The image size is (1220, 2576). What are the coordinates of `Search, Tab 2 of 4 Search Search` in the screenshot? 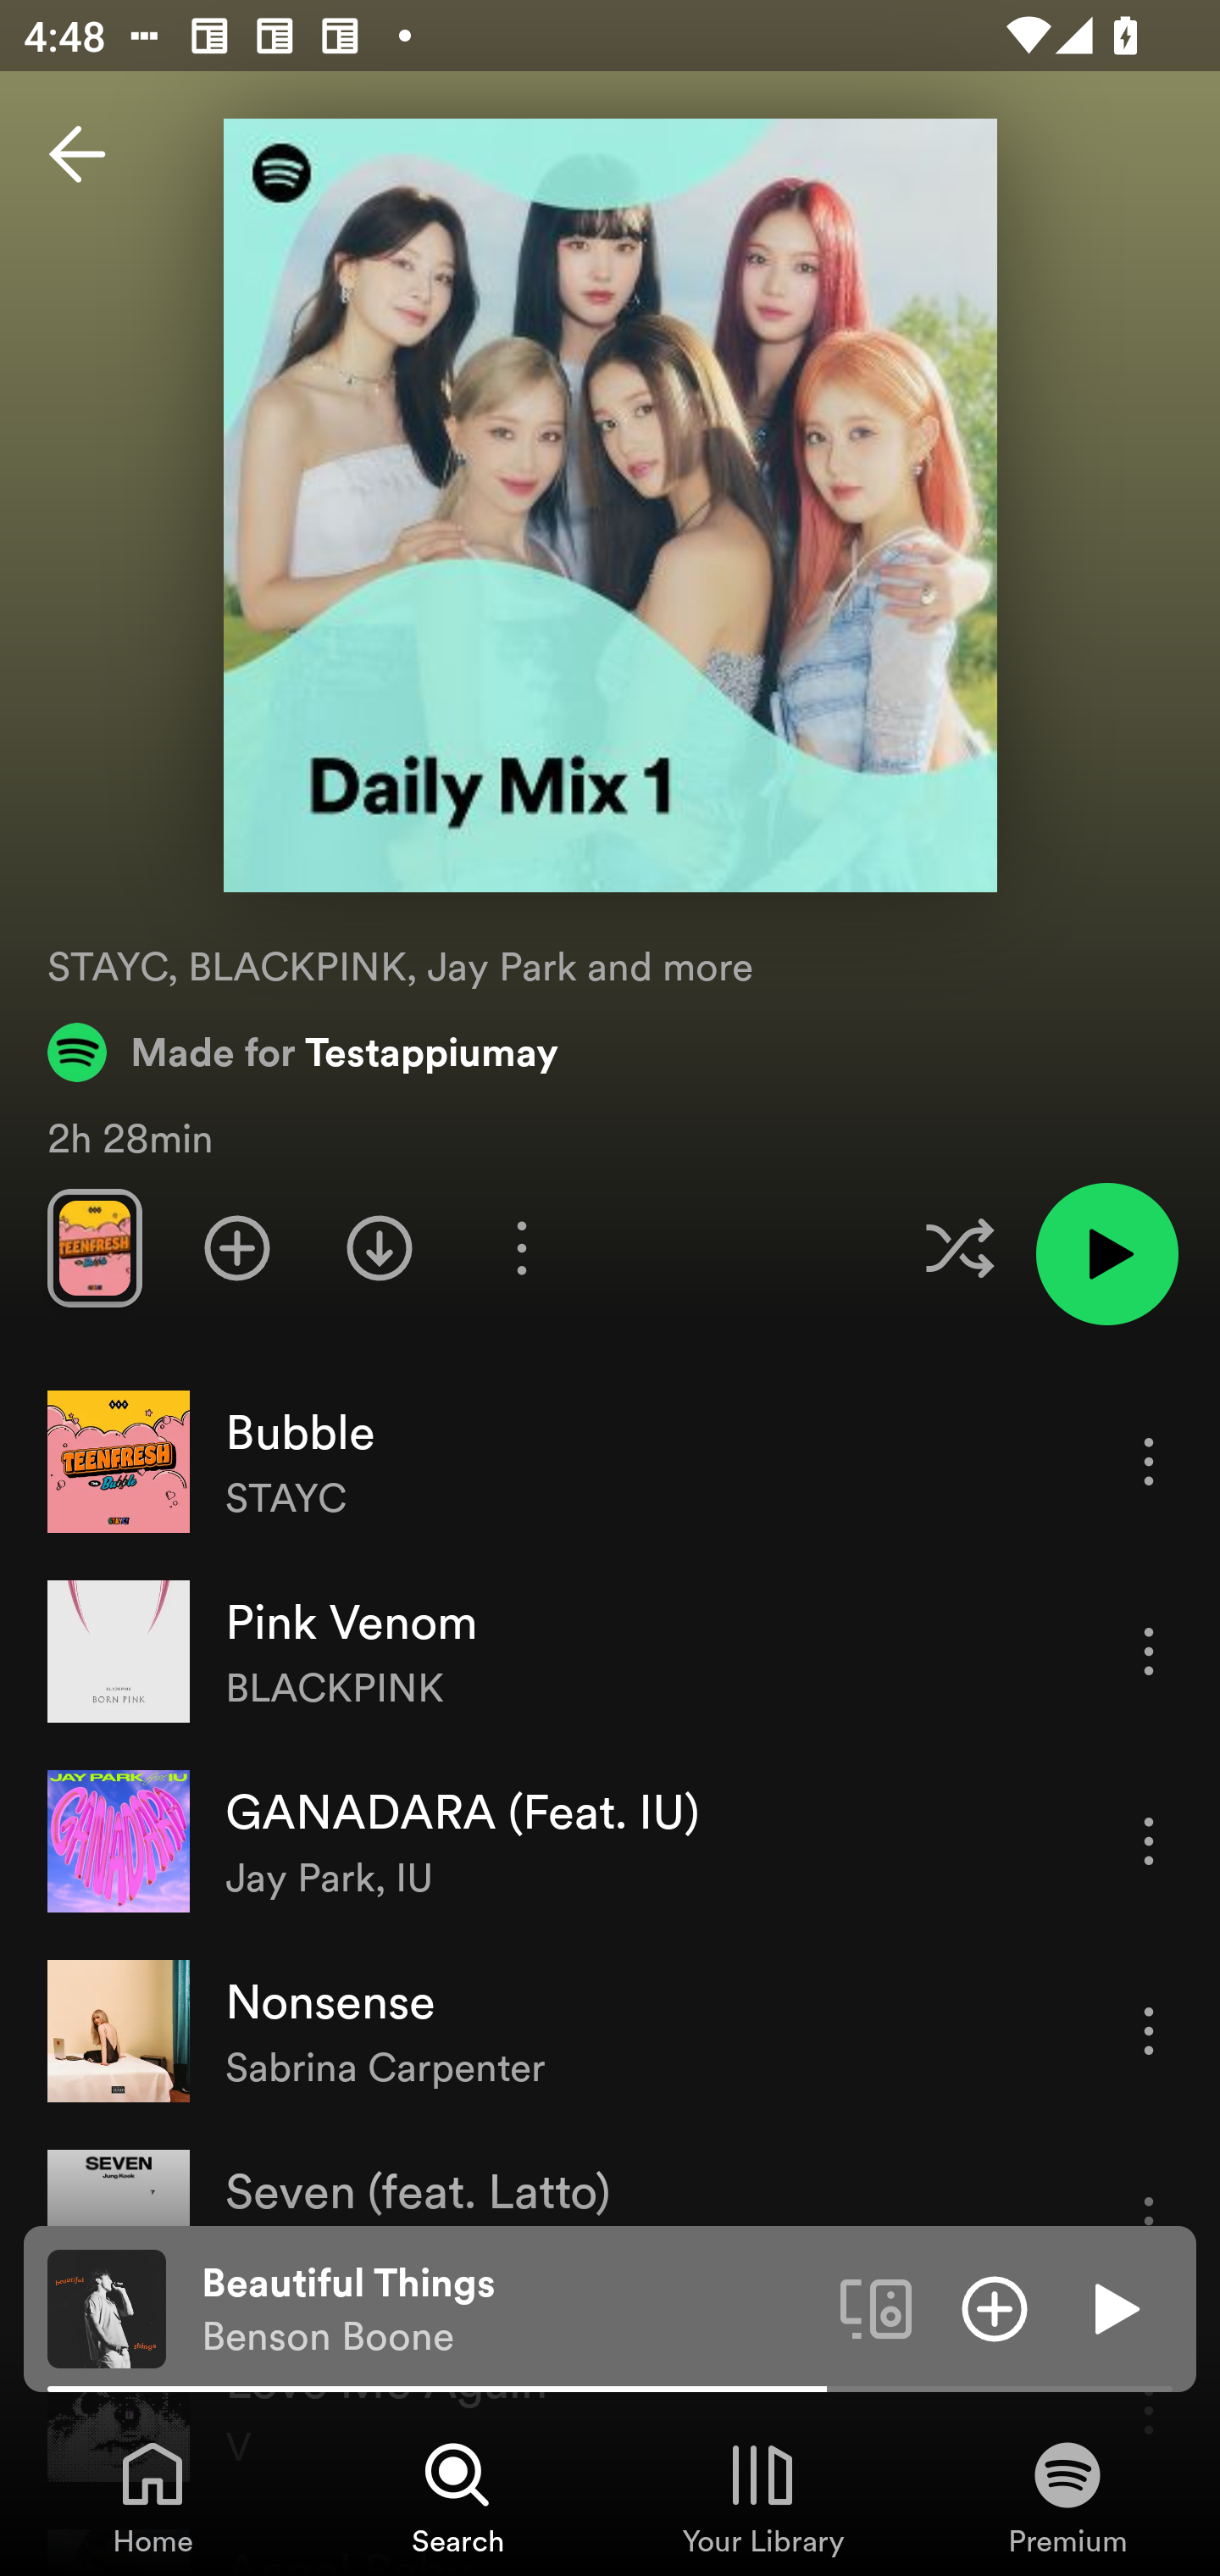 It's located at (457, 2496).